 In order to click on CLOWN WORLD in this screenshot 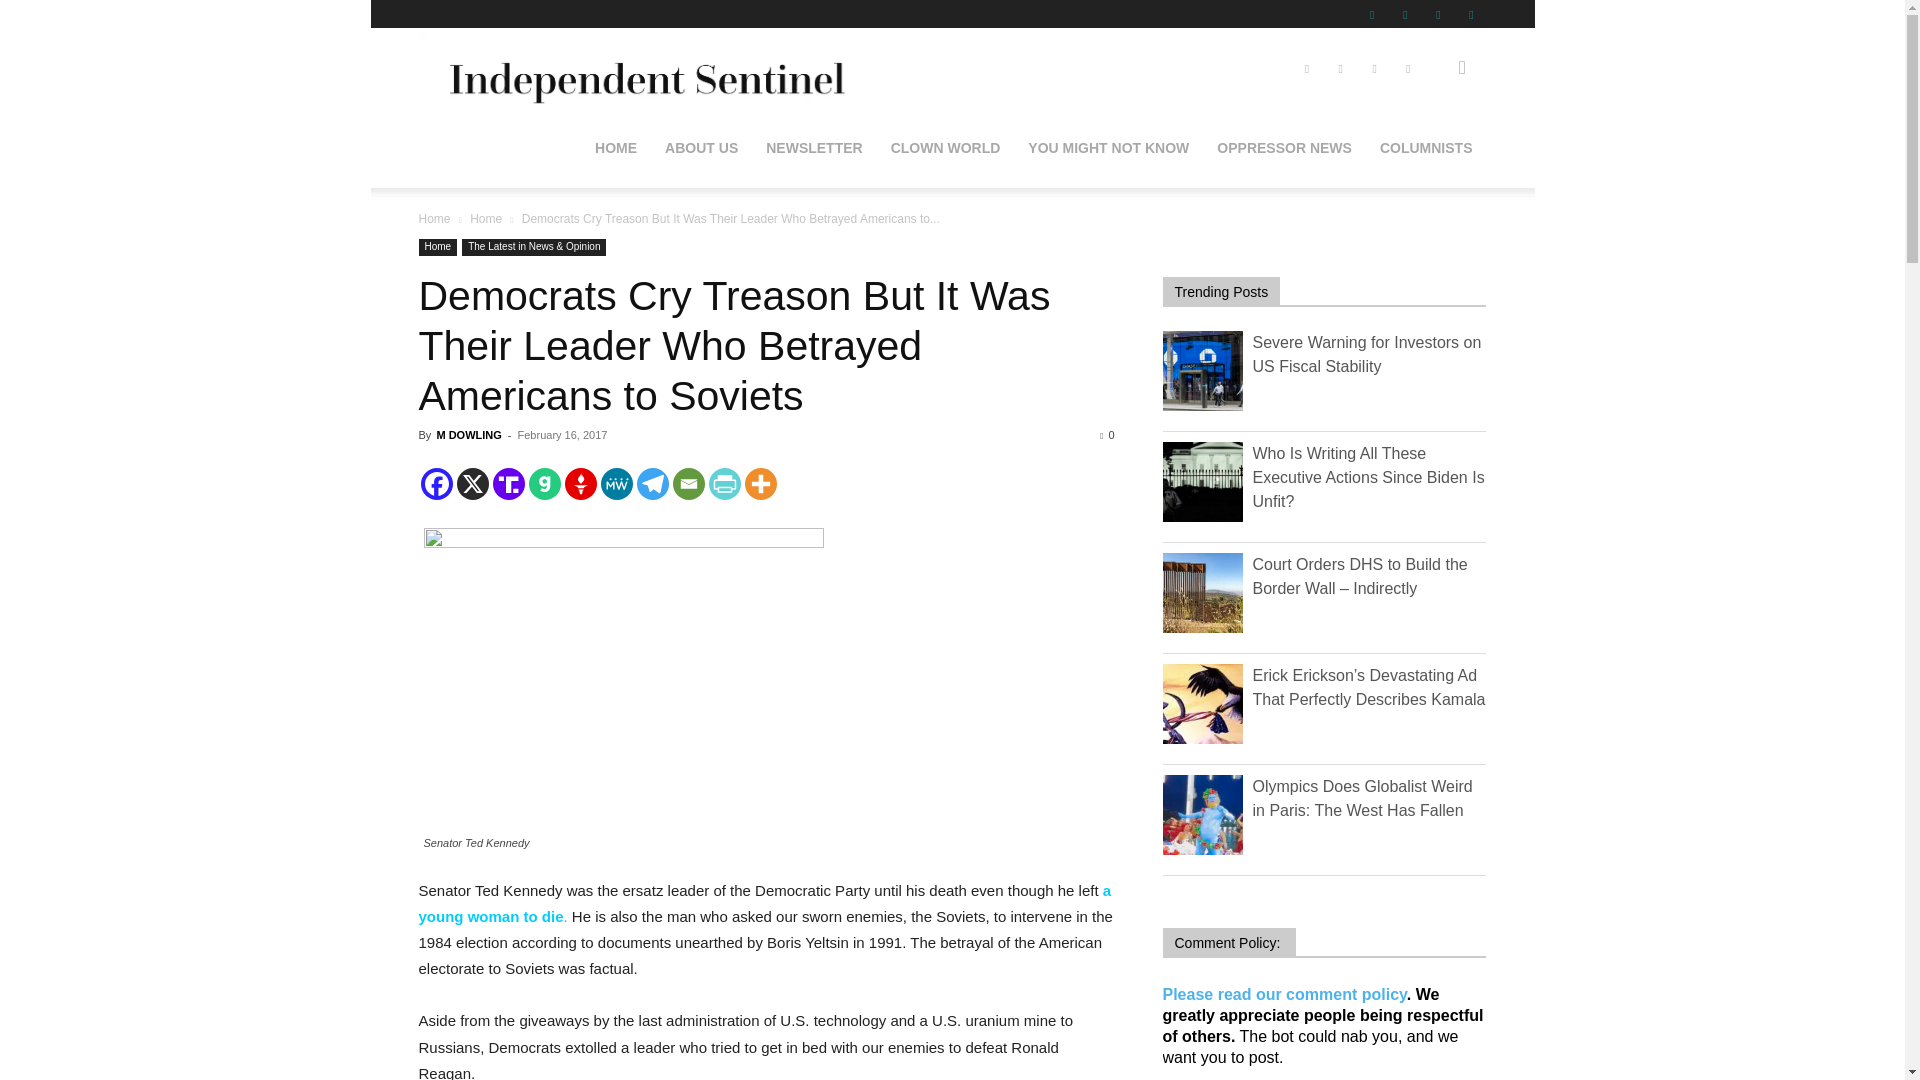, I will do `click(946, 148)`.